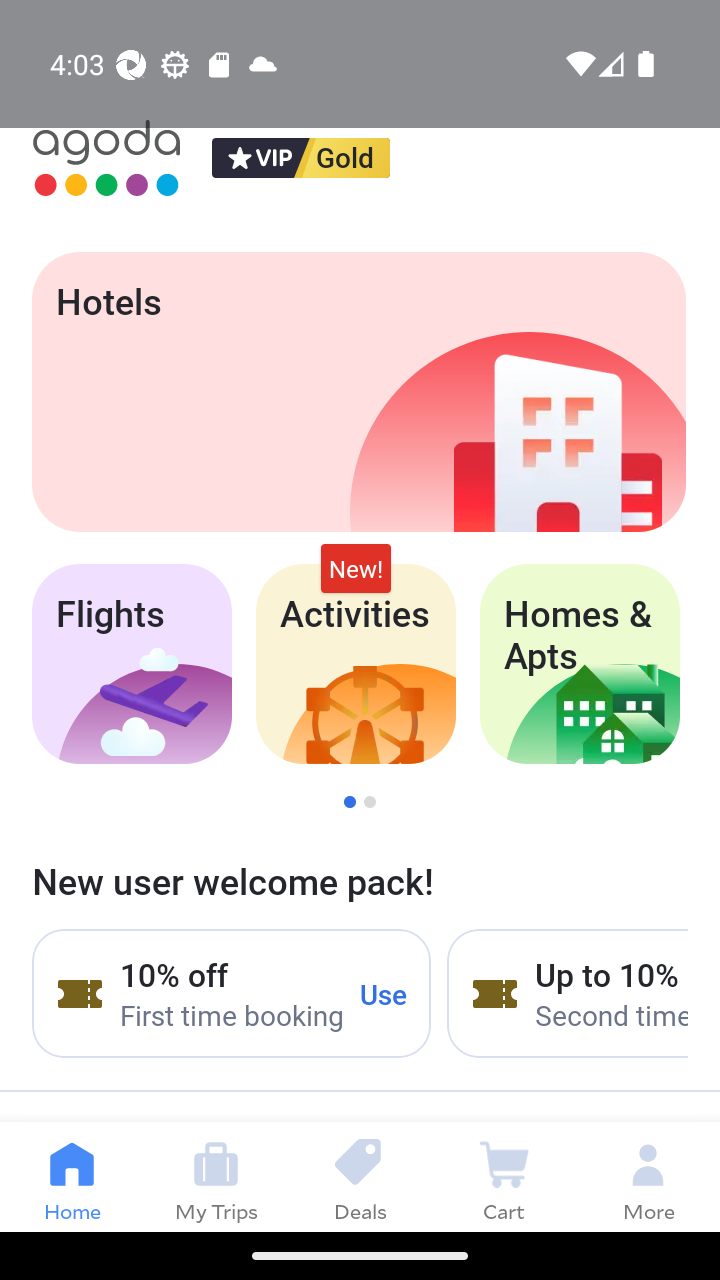 This screenshot has width=720, height=1280. Describe the element at coordinates (504, 1176) in the screenshot. I see `Cart` at that location.